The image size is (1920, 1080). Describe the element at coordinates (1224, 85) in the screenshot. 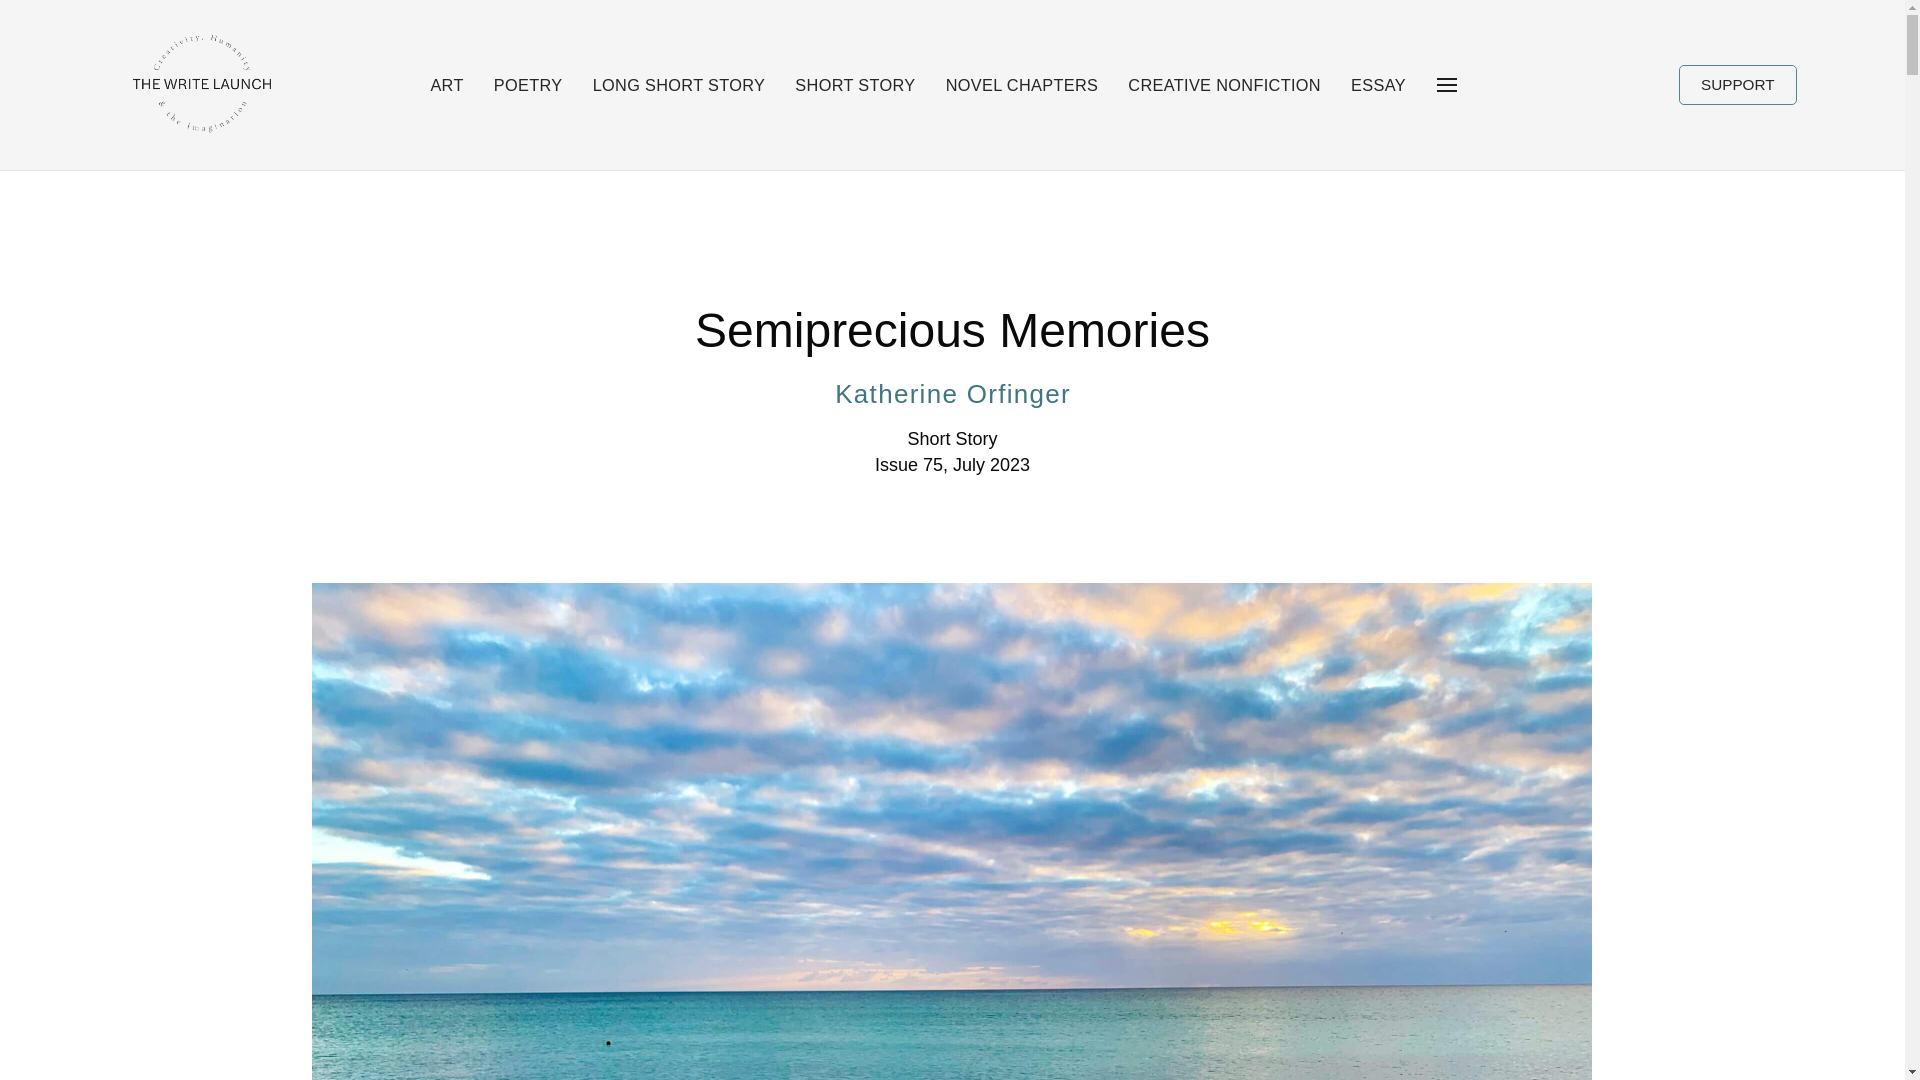

I see `CREATIVE NONFICTION` at that location.